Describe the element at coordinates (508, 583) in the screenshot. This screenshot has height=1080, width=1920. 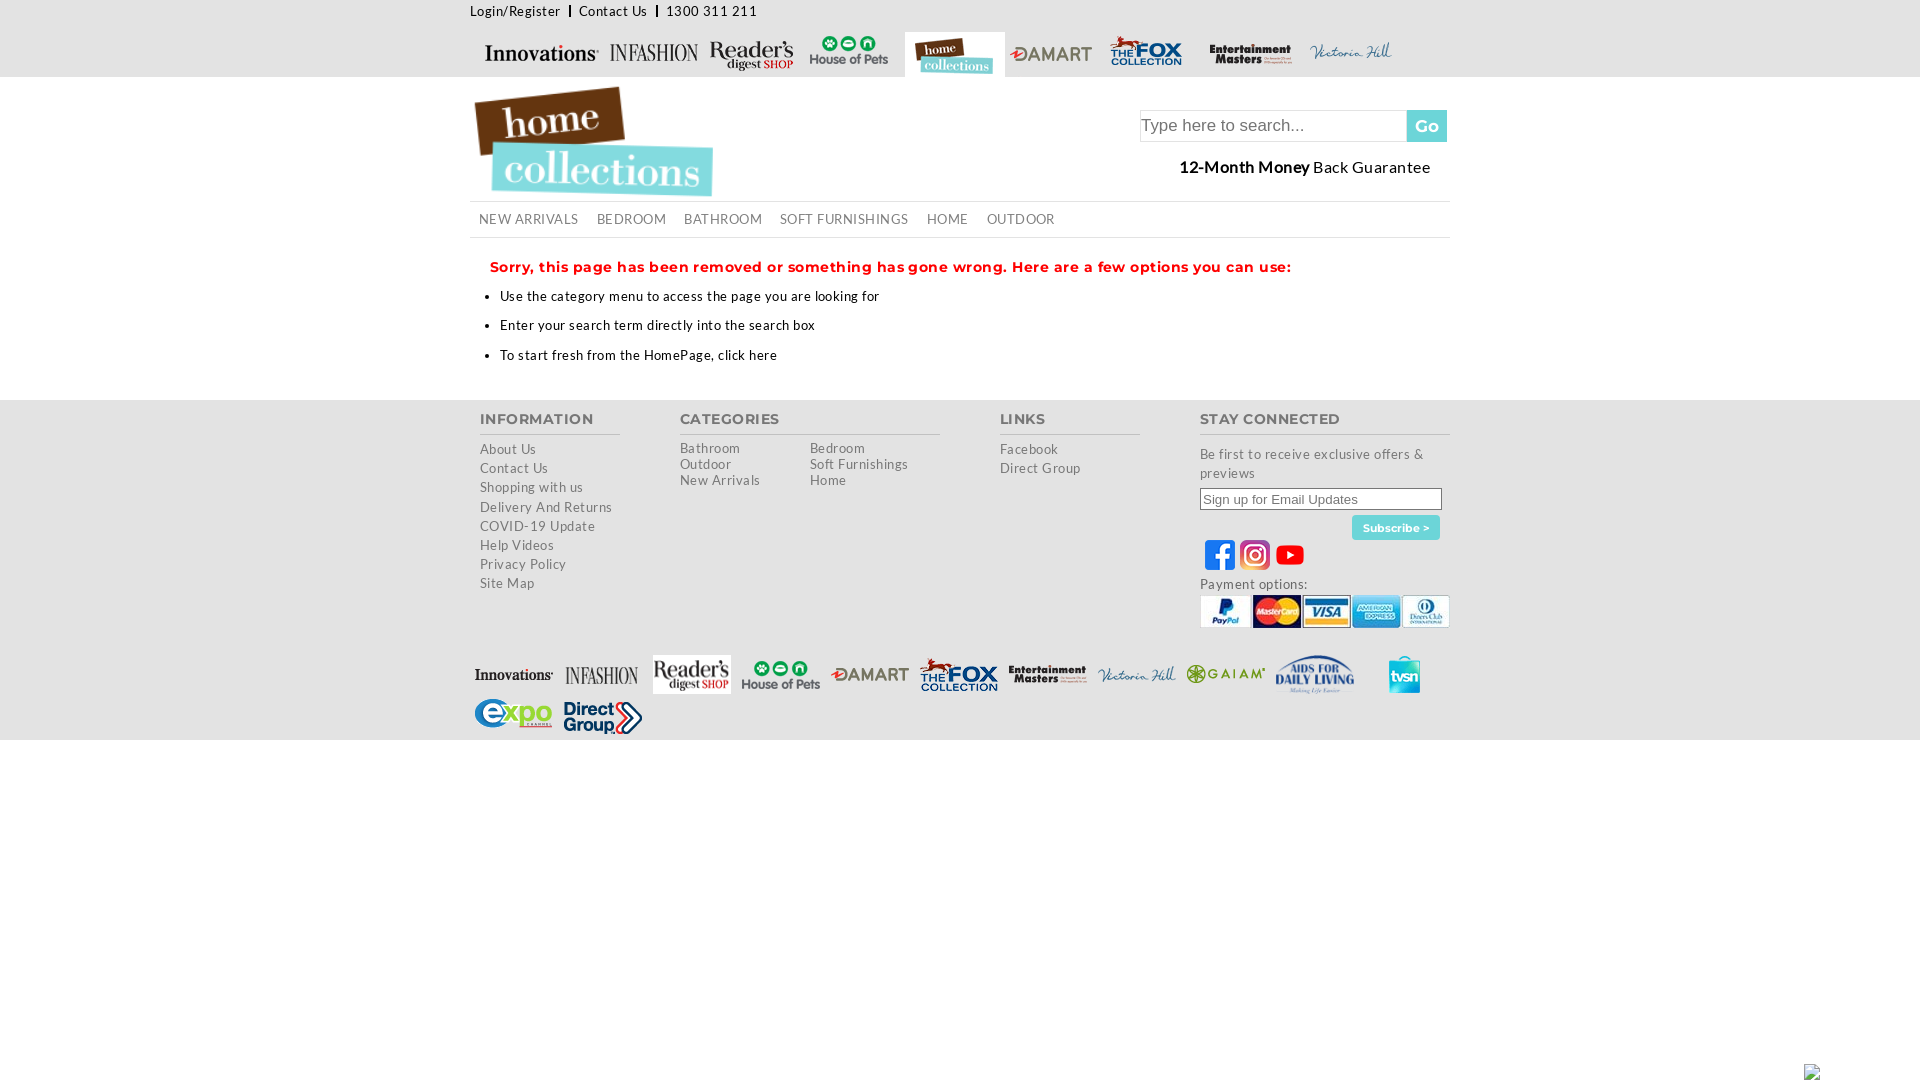
I see `Site Map` at that location.